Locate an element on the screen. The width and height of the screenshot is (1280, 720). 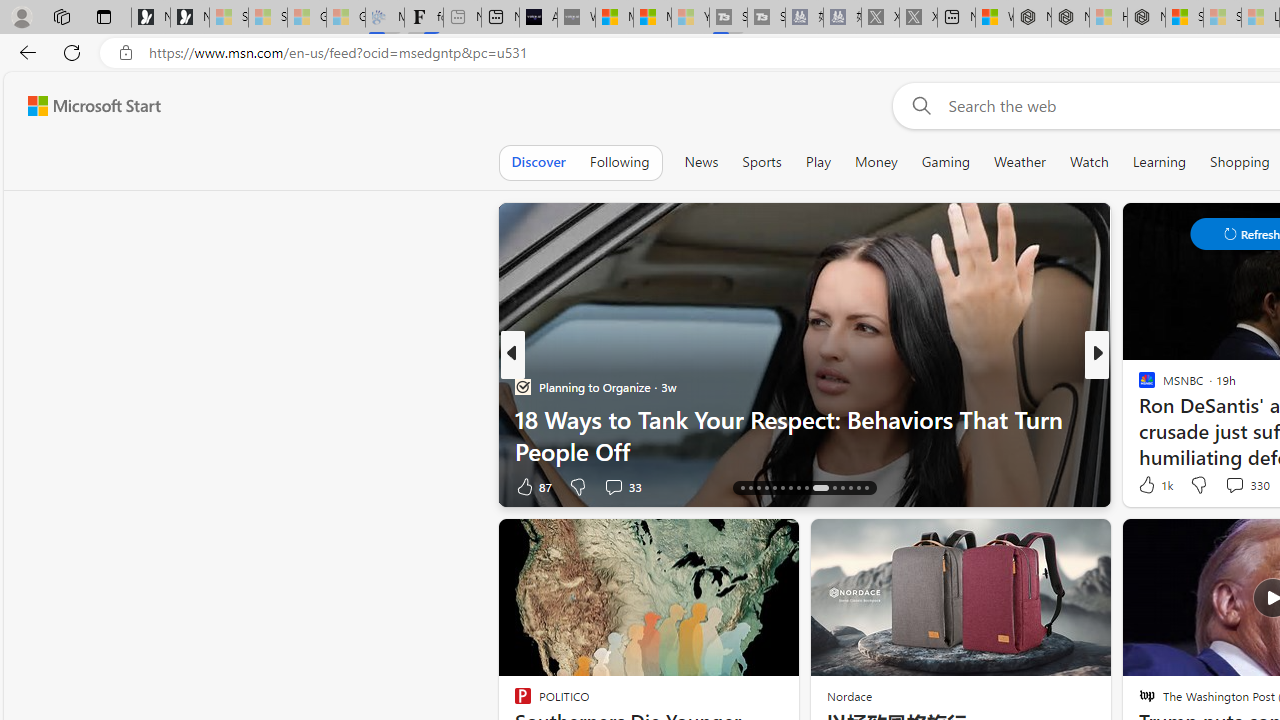
News is located at coordinates (701, 162).